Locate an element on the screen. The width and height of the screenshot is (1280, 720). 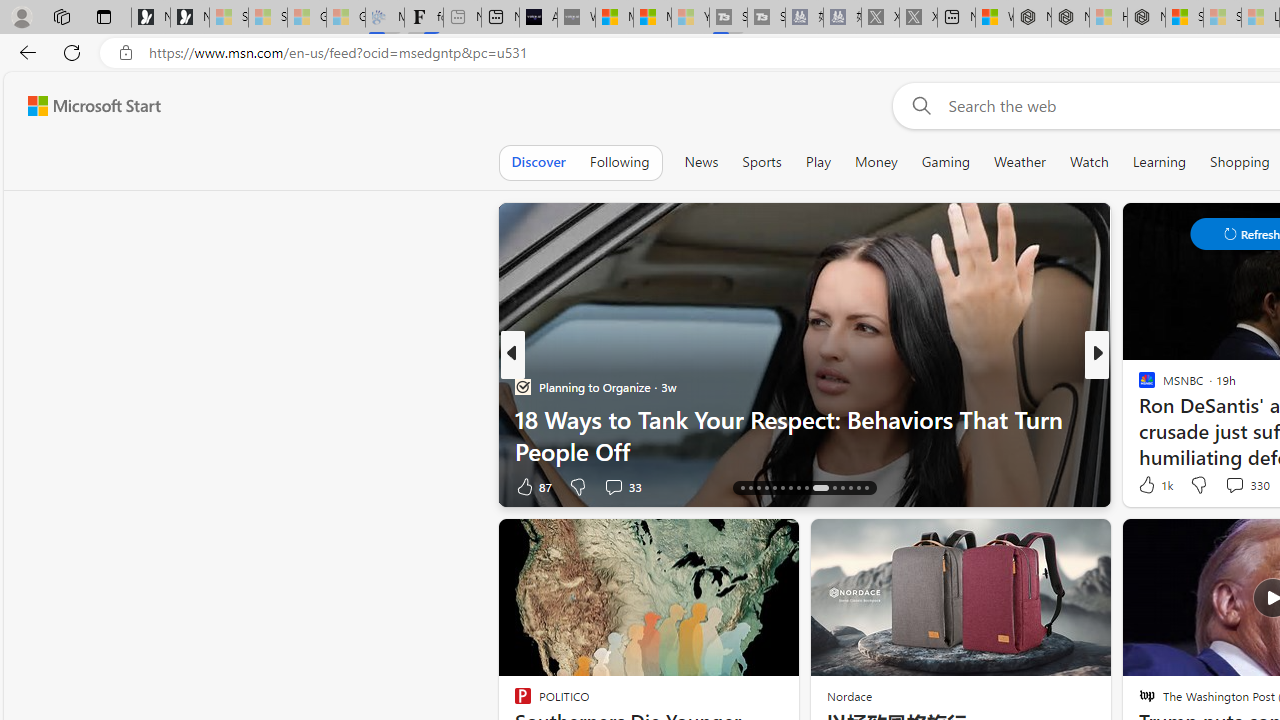
News is located at coordinates (701, 162).